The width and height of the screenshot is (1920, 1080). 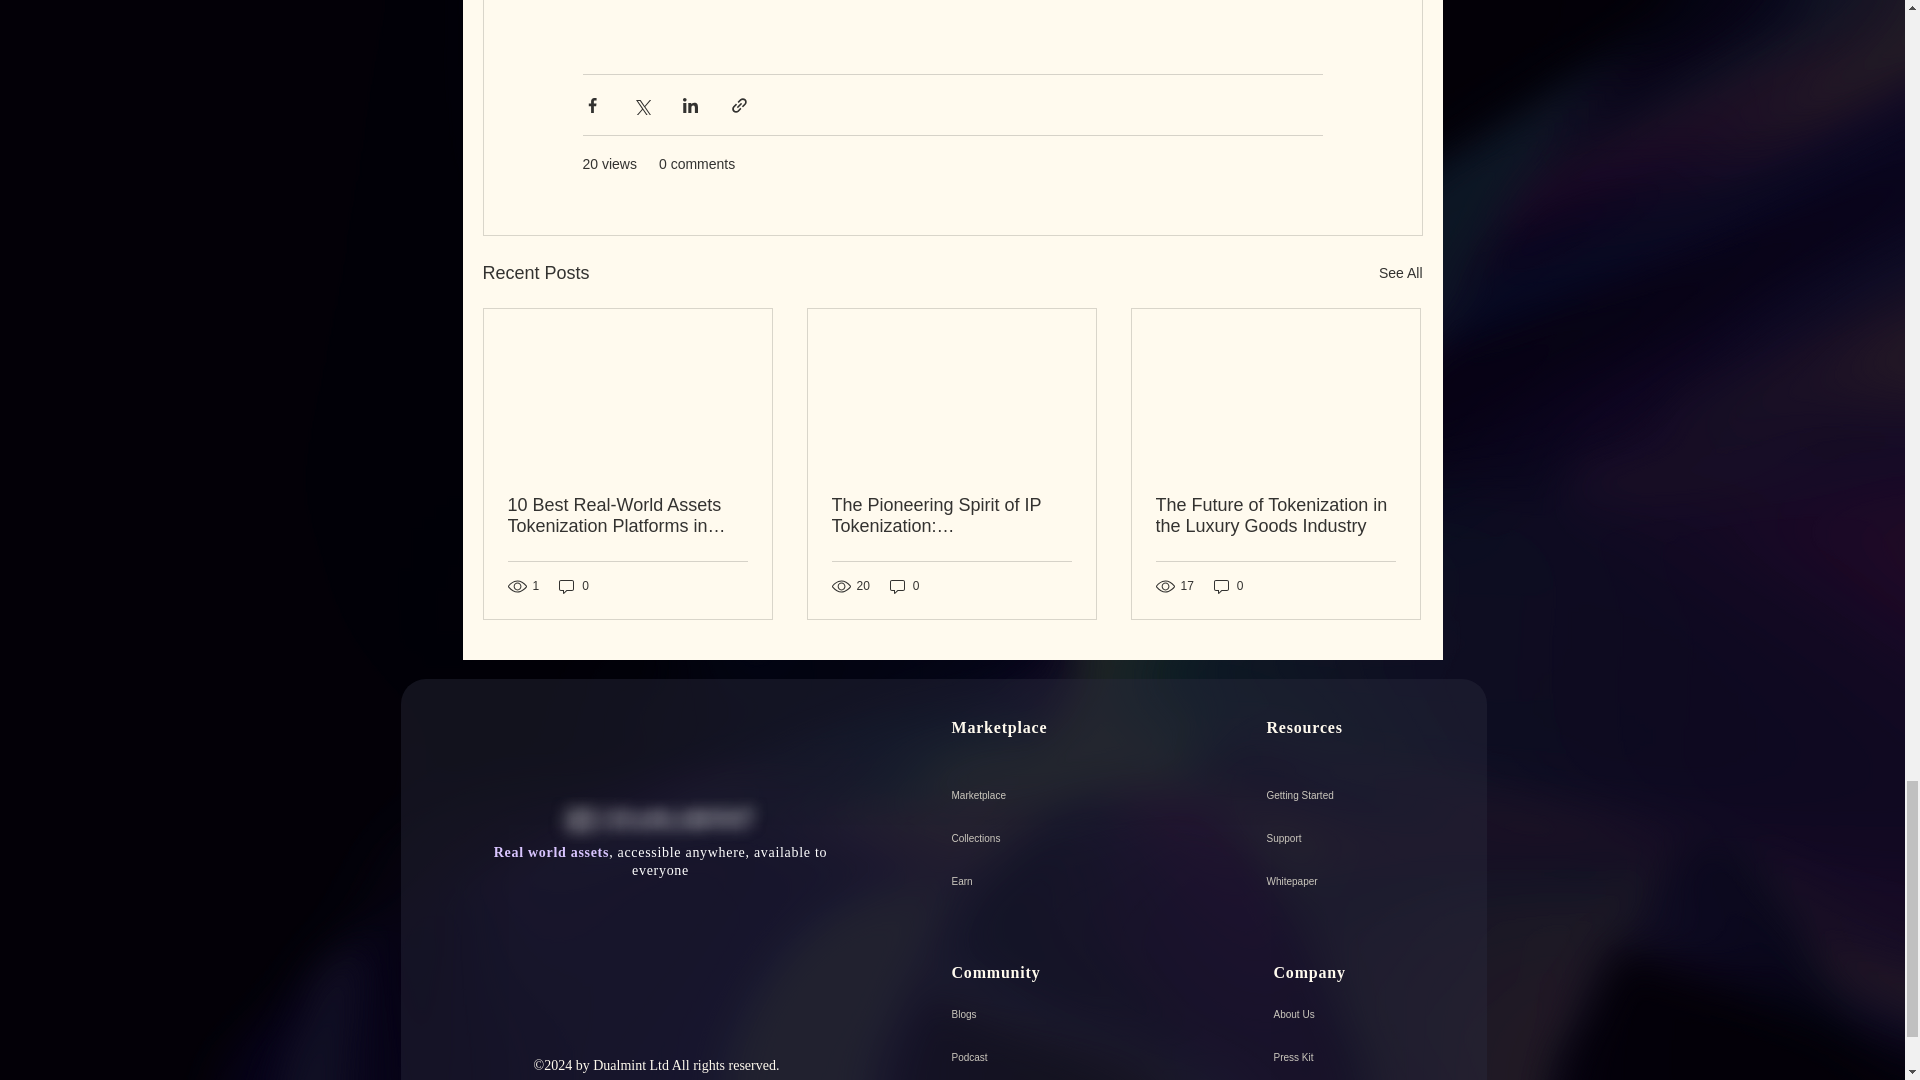 What do you see at coordinates (1228, 585) in the screenshot?
I see `0` at bounding box center [1228, 585].